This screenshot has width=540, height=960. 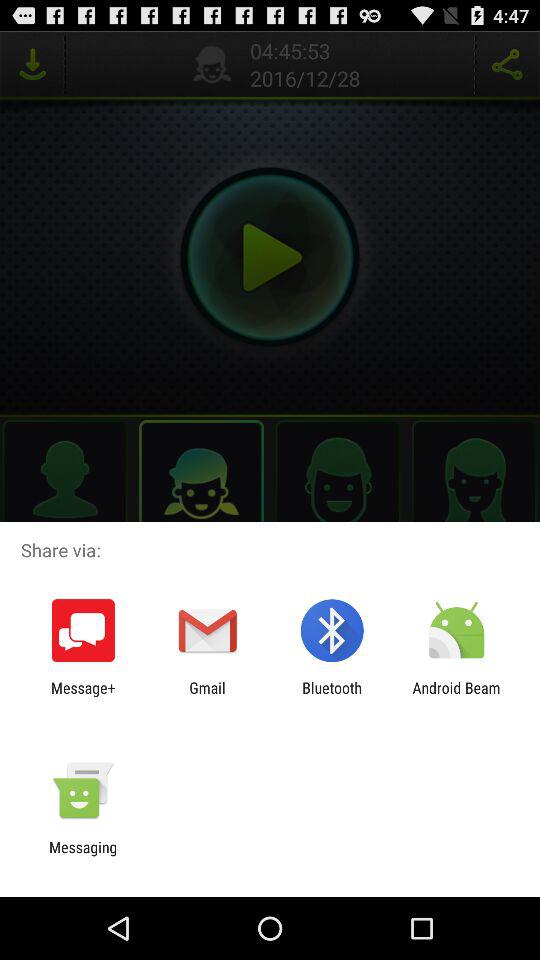 What do you see at coordinates (83, 696) in the screenshot?
I see `press the icon next to gmail app` at bounding box center [83, 696].